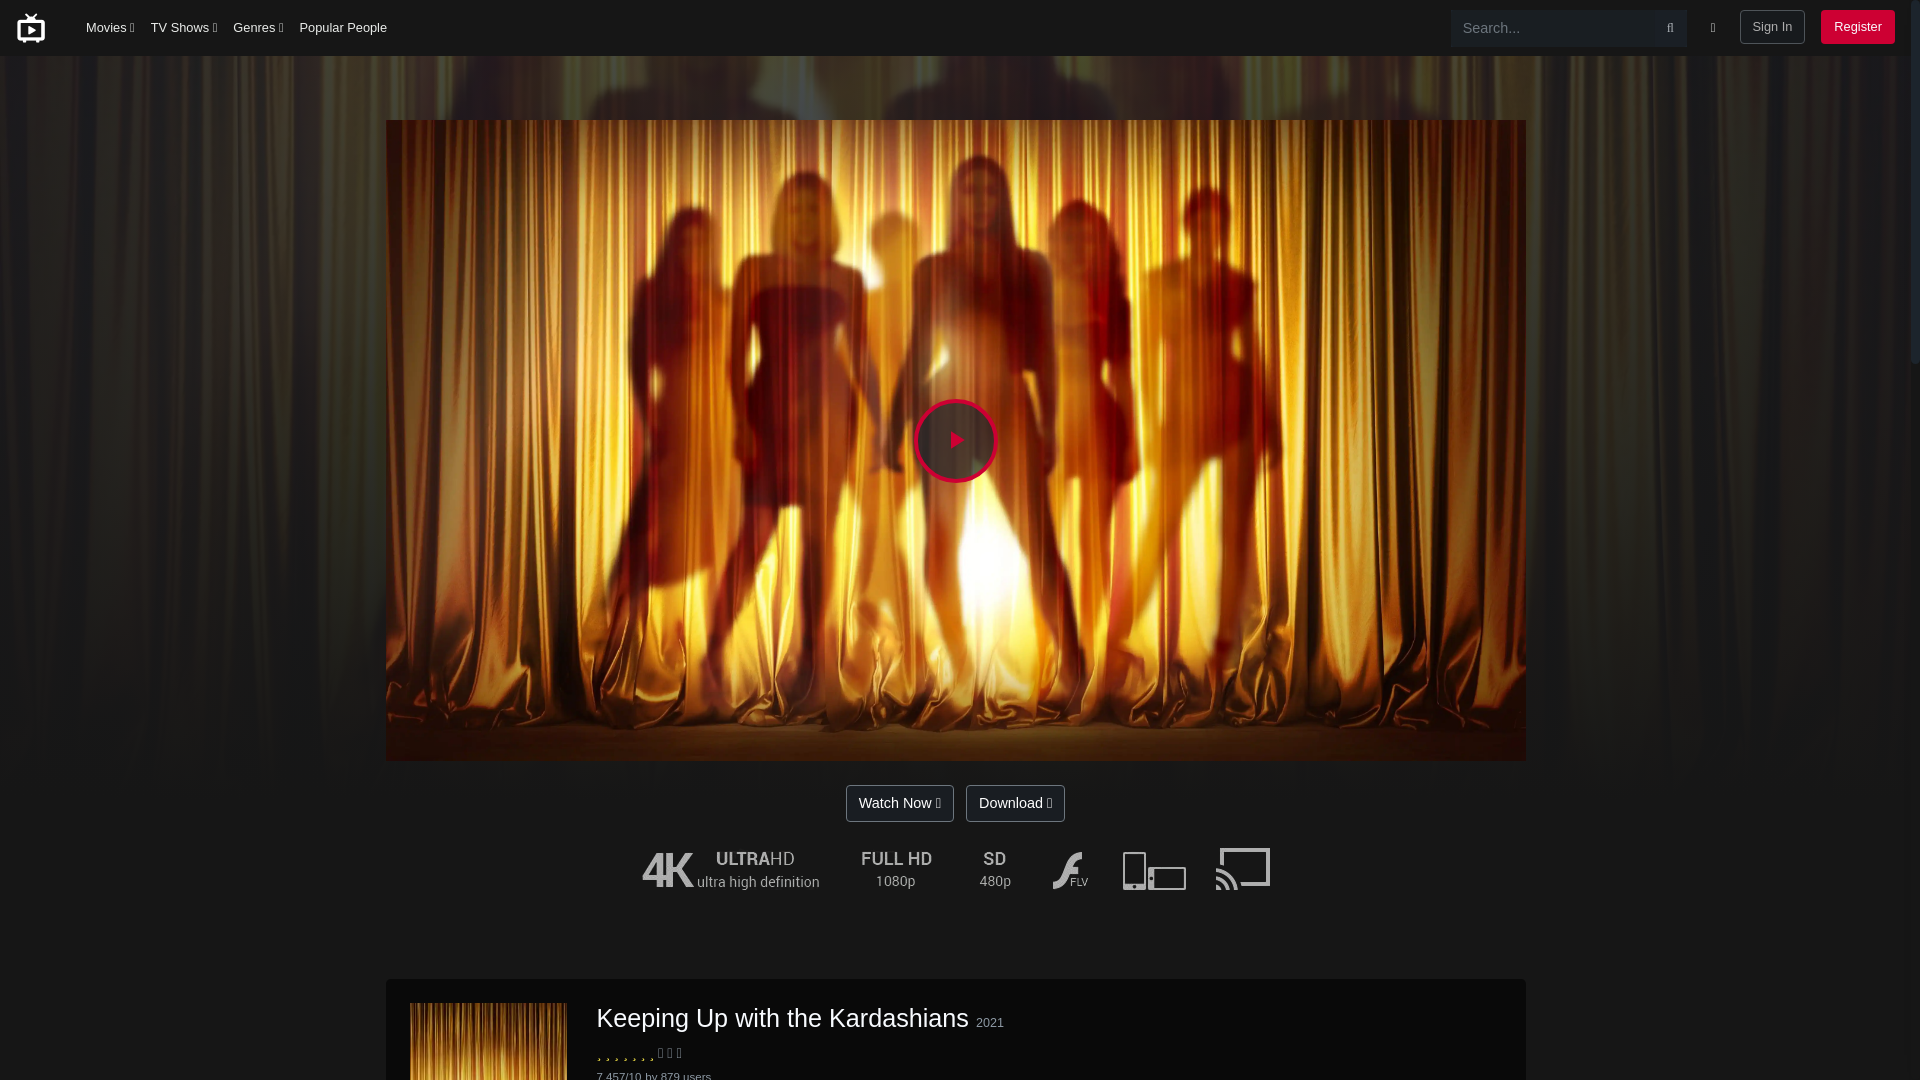  What do you see at coordinates (110, 28) in the screenshot?
I see `Movies` at bounding box center [110, 28].